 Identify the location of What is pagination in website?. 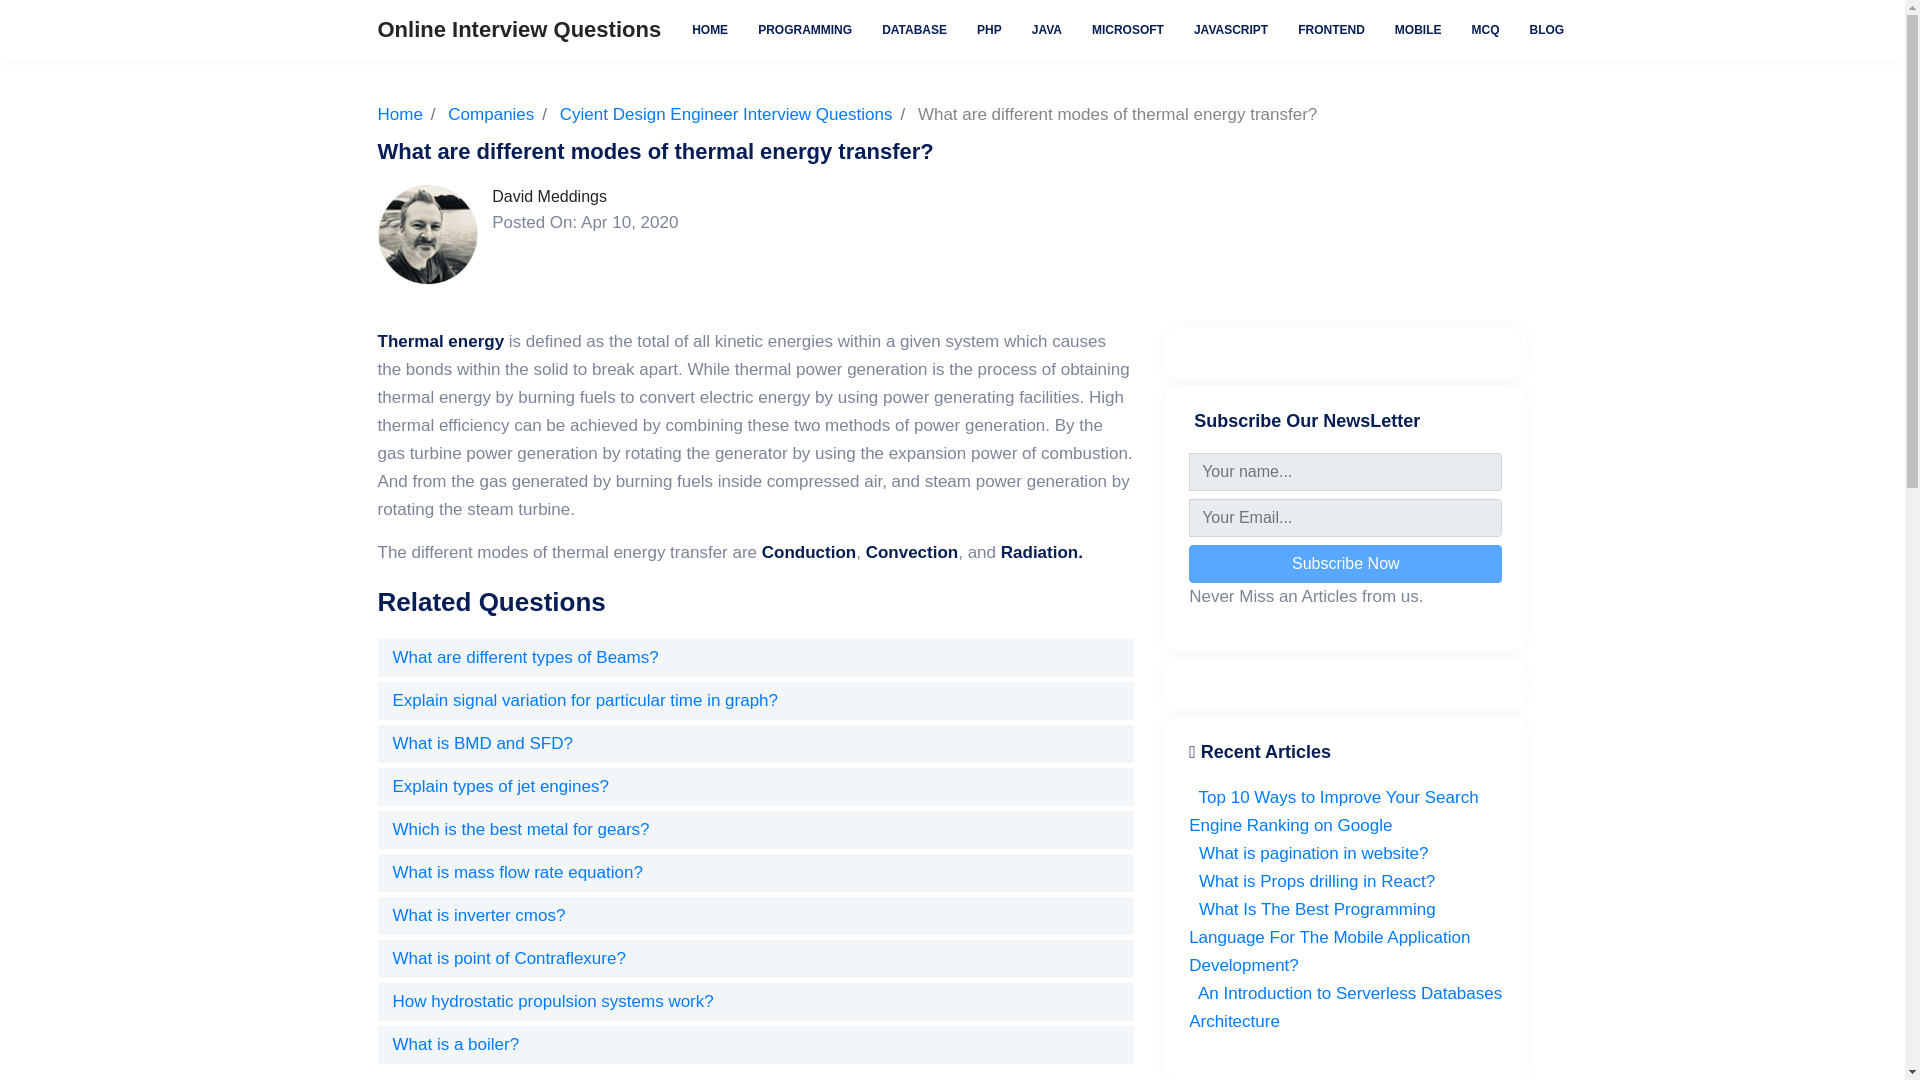
(1308, 852).